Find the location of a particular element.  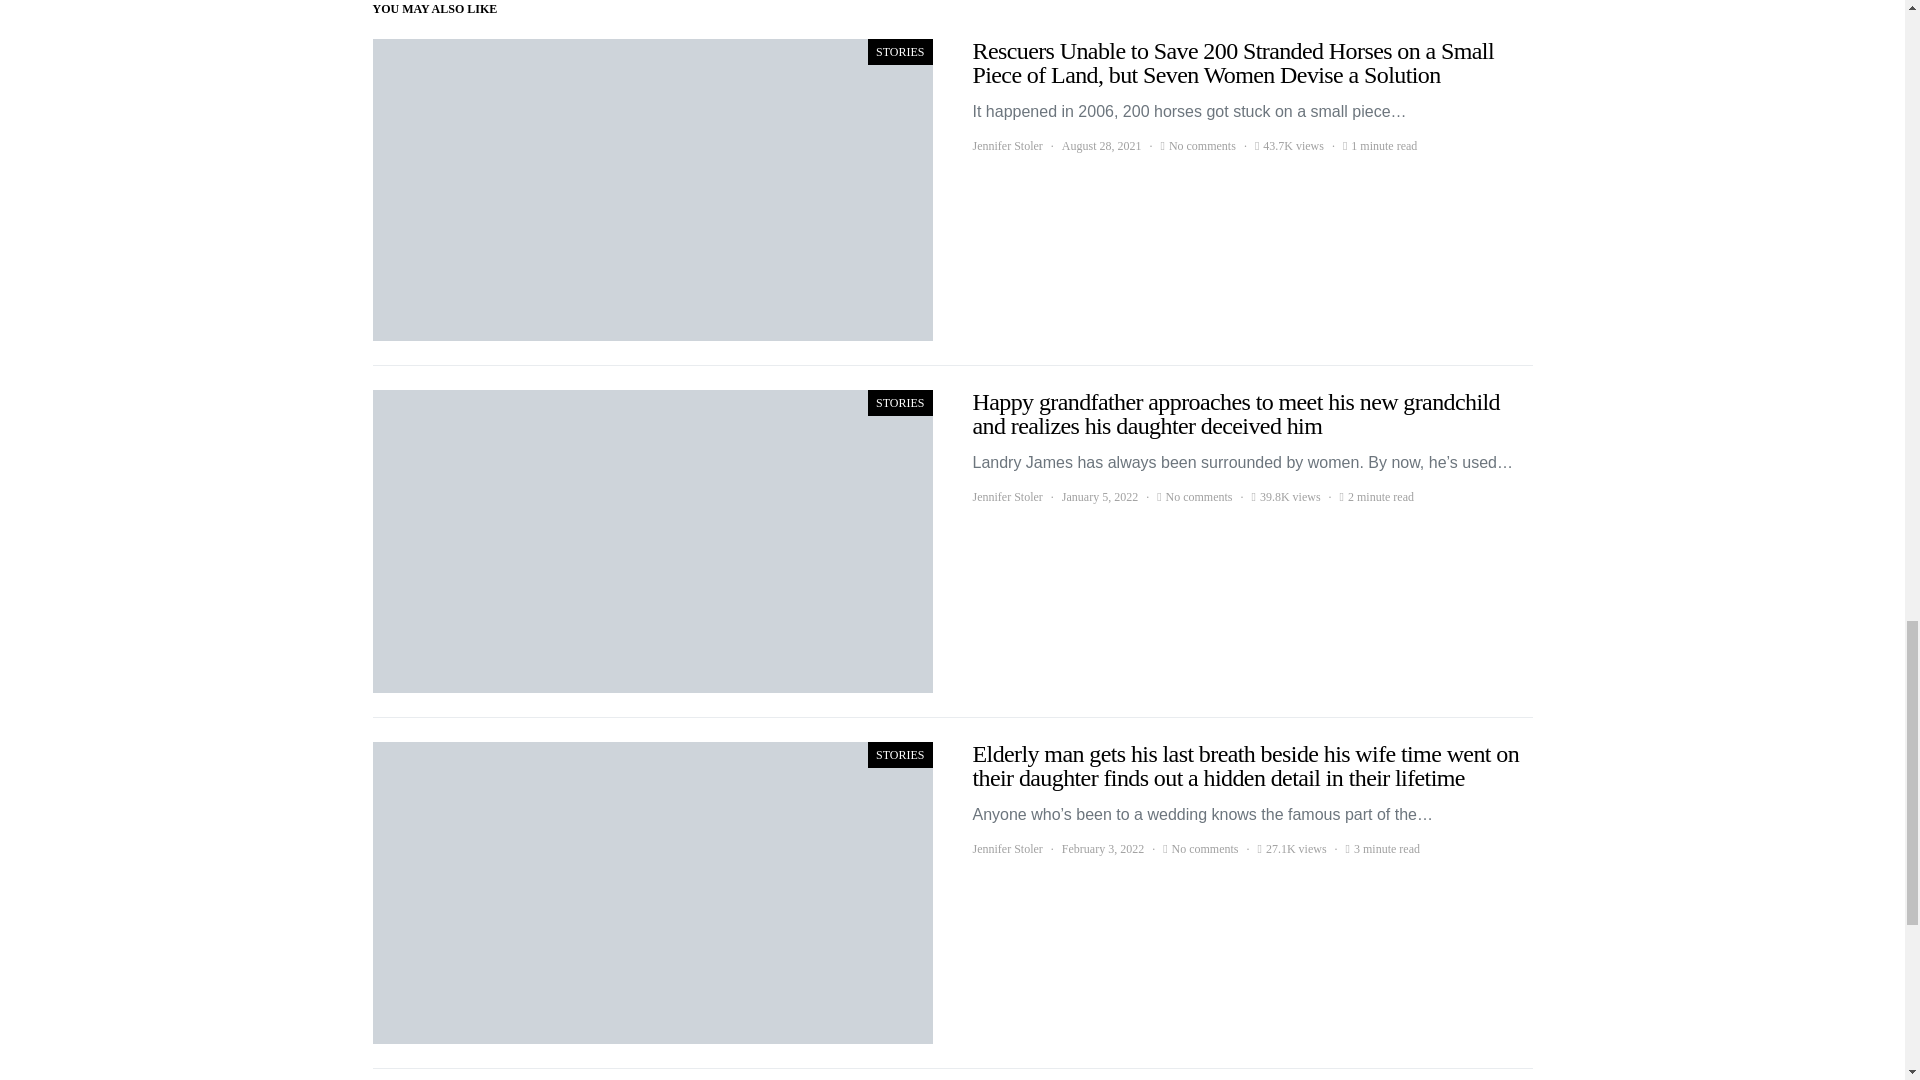

View all posts by Jennifer Stoler is located at coordinates (1006, 497).